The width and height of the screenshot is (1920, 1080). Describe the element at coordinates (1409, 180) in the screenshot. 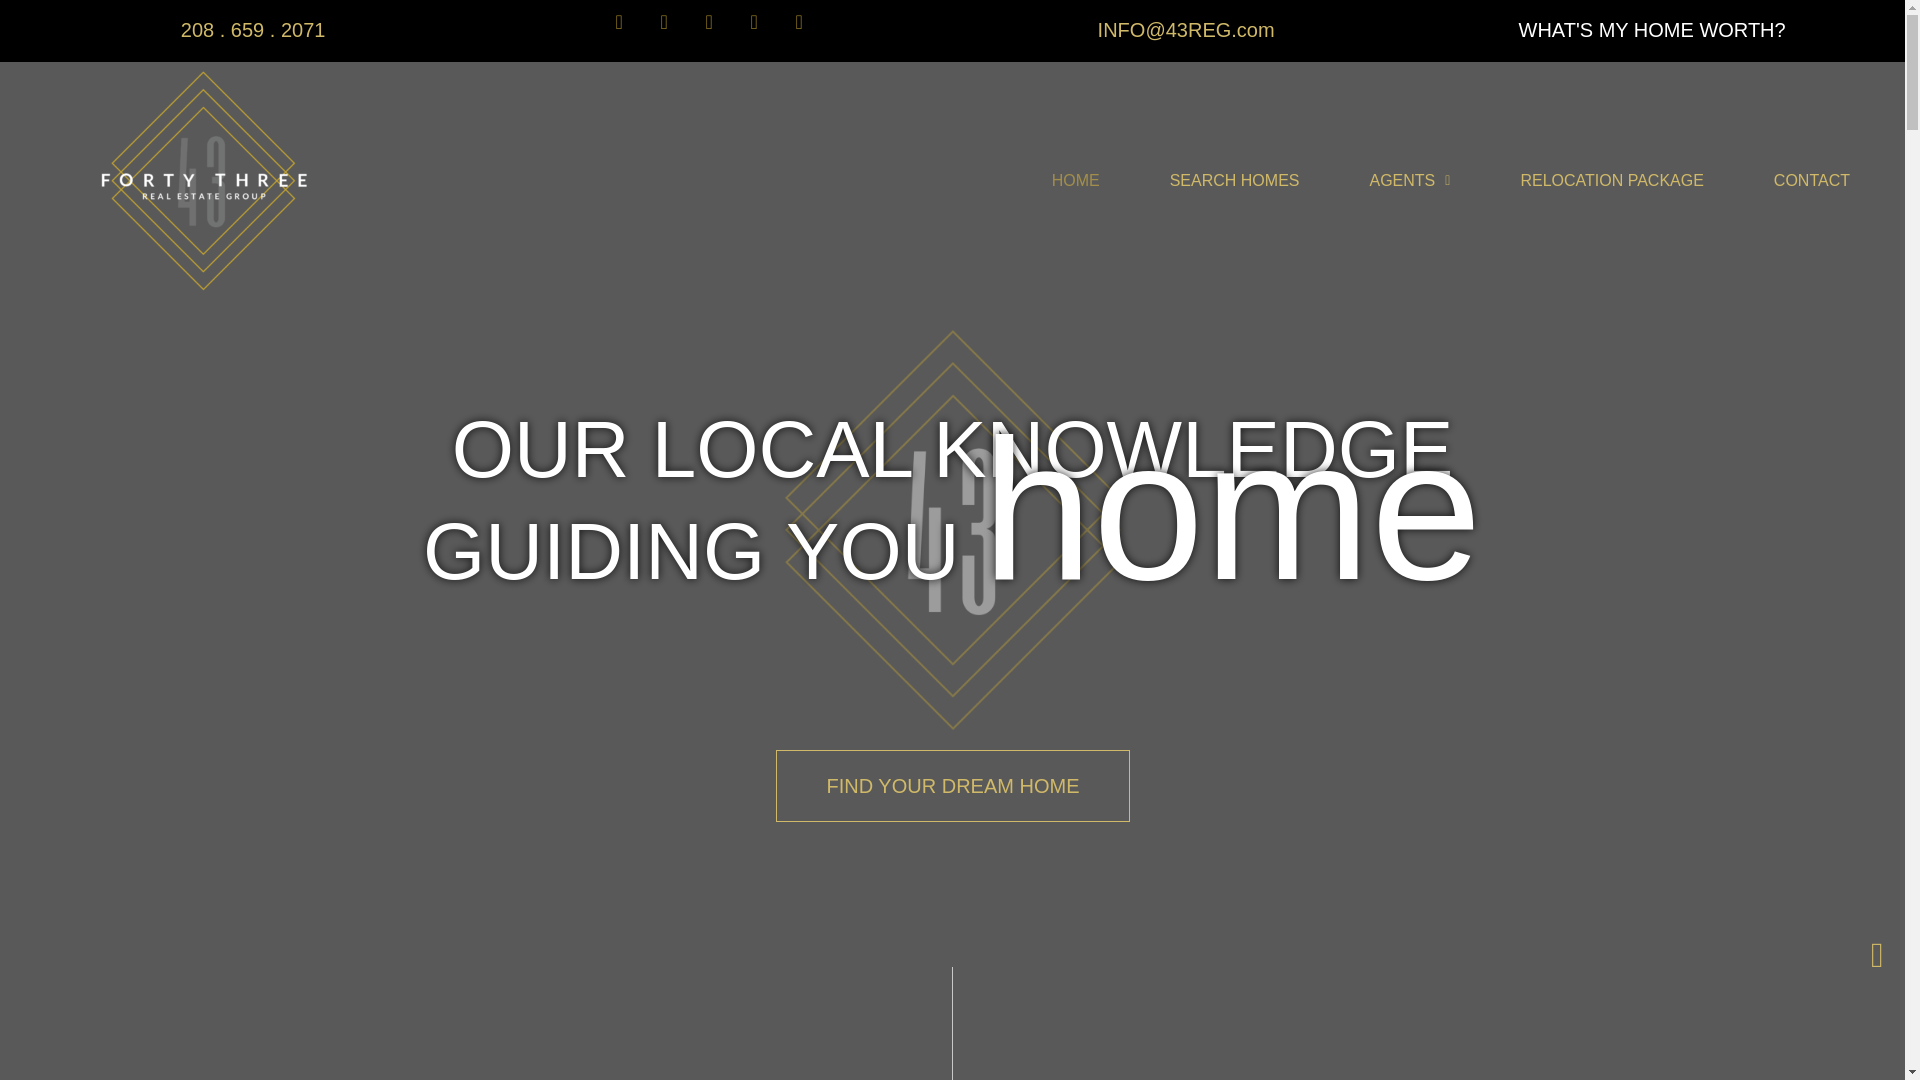

I see `AGENTS` at that location.